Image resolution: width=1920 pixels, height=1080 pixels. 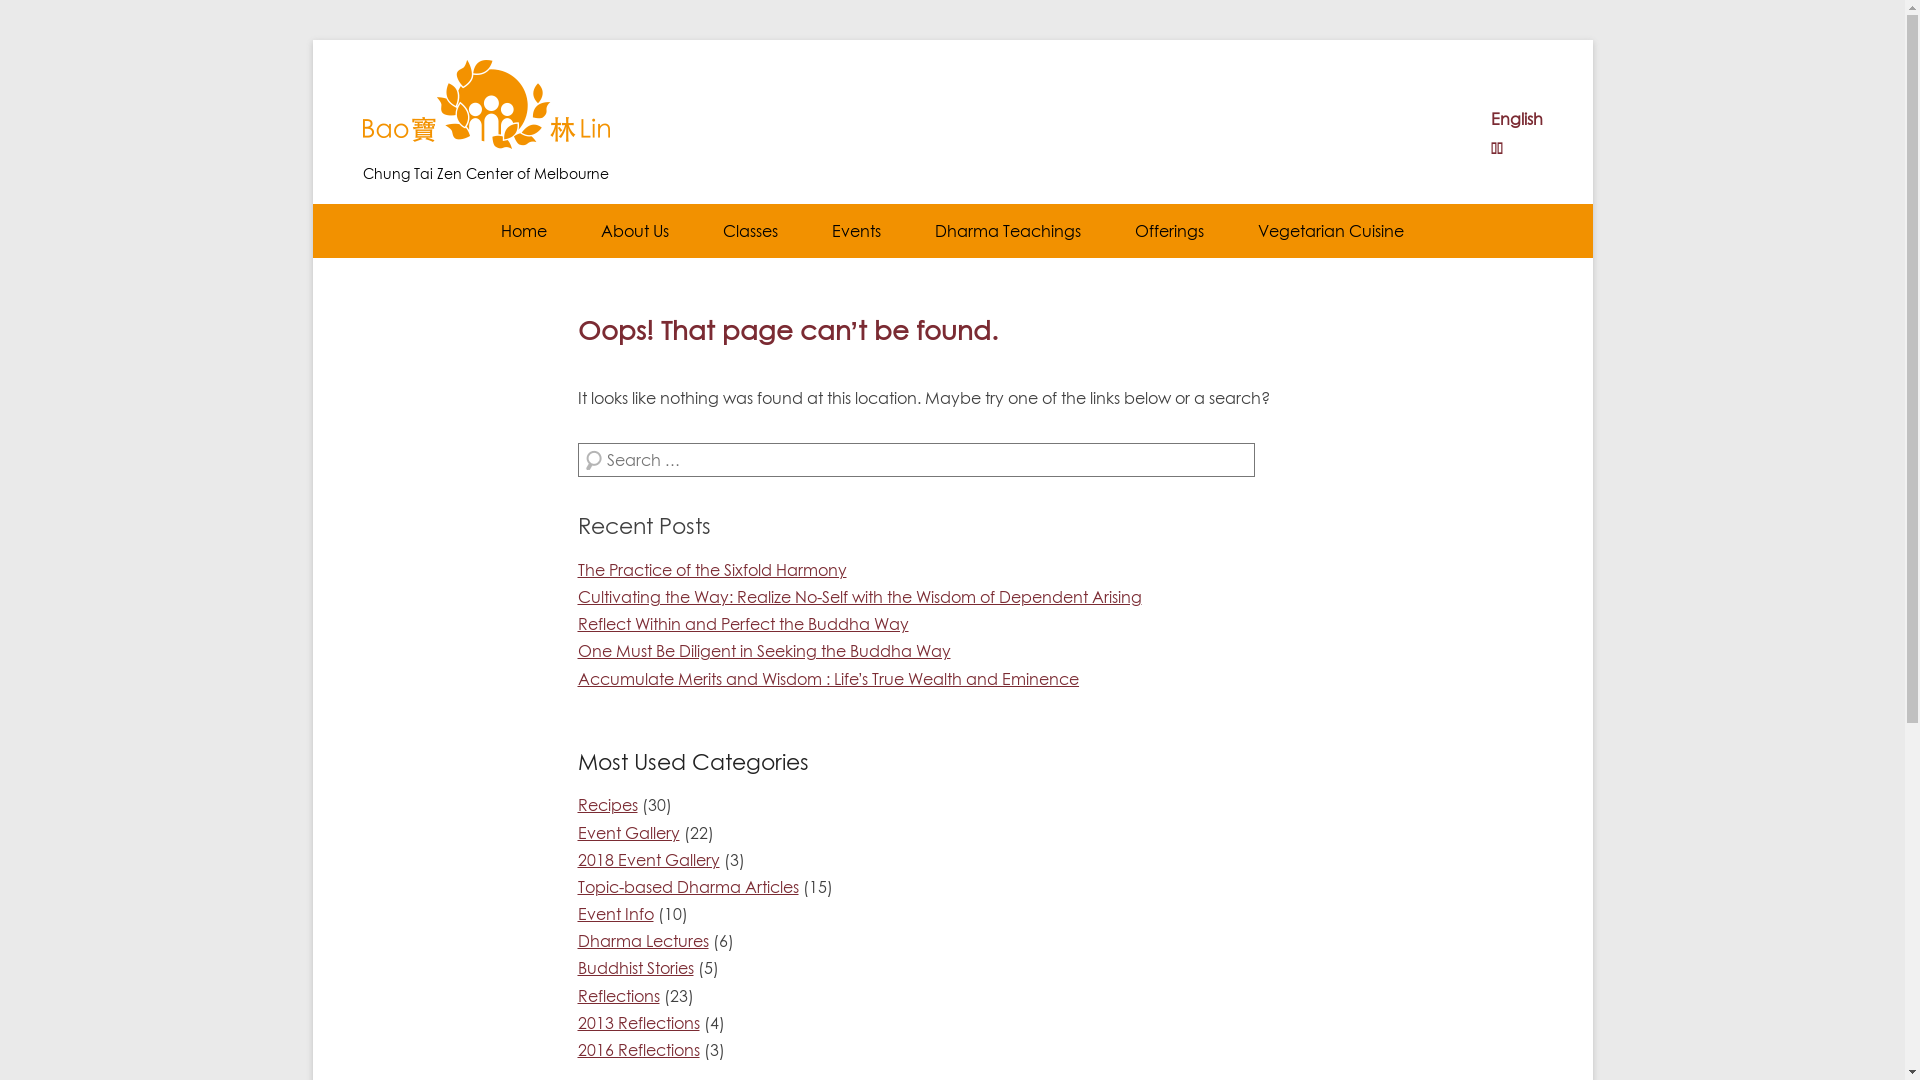 I want to click on The Practice of the Sixfold Harmony, so click(x=712, y=570).